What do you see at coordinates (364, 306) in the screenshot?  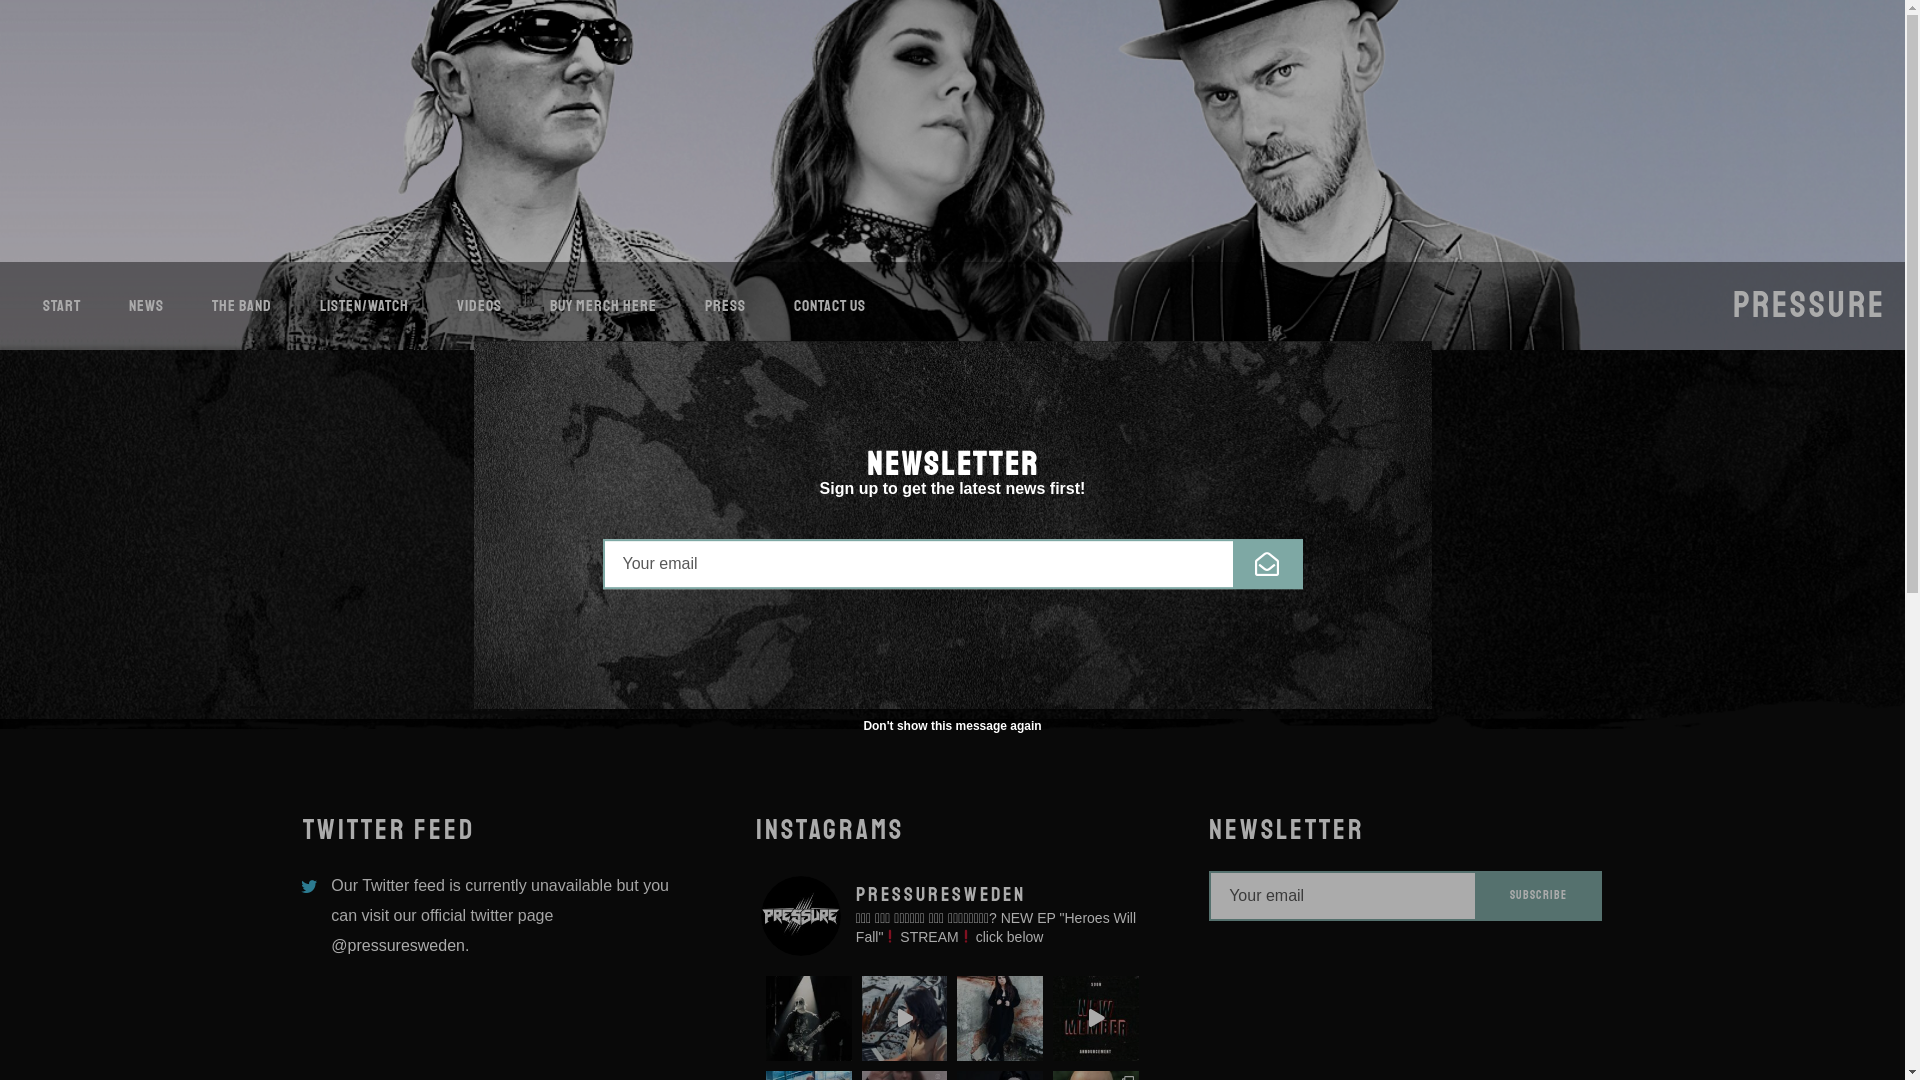 I see `LISTEN/WATCH` at bounding box center [364, 306].